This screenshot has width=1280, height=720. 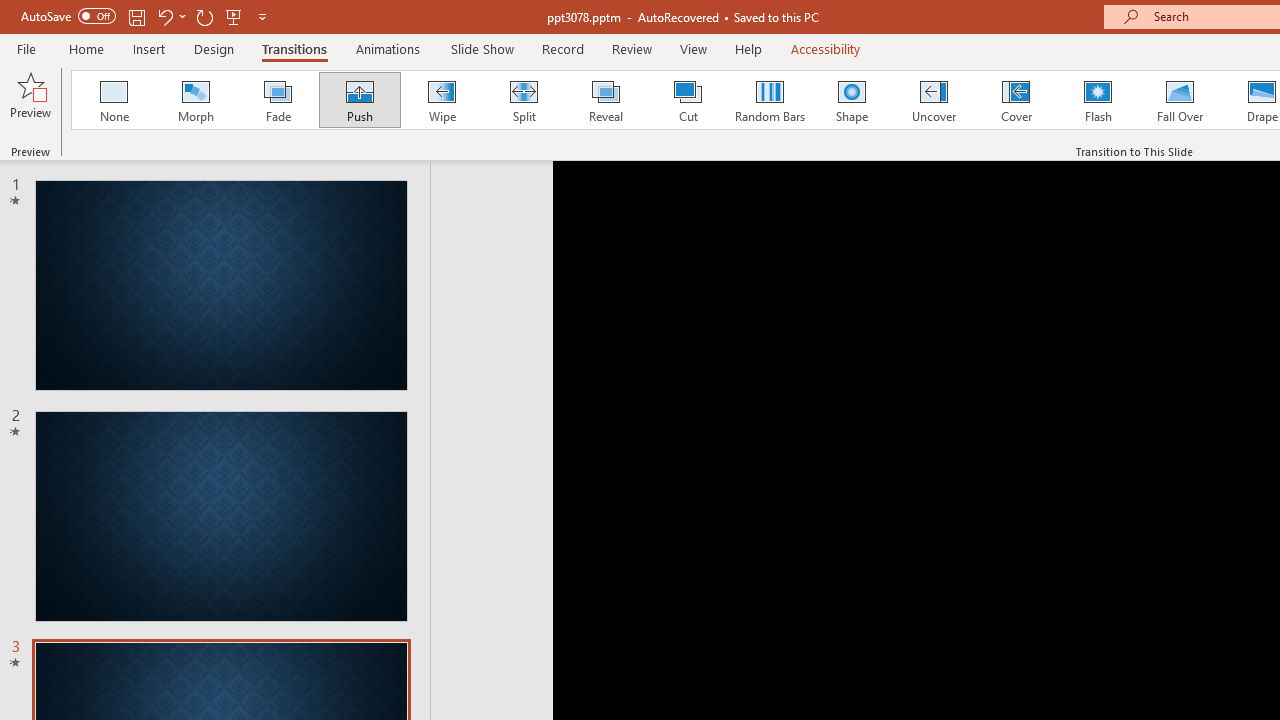 What do you see at coordinates (113, 100) in the screenshot?
I see `None` at bounding box center [113, 100].